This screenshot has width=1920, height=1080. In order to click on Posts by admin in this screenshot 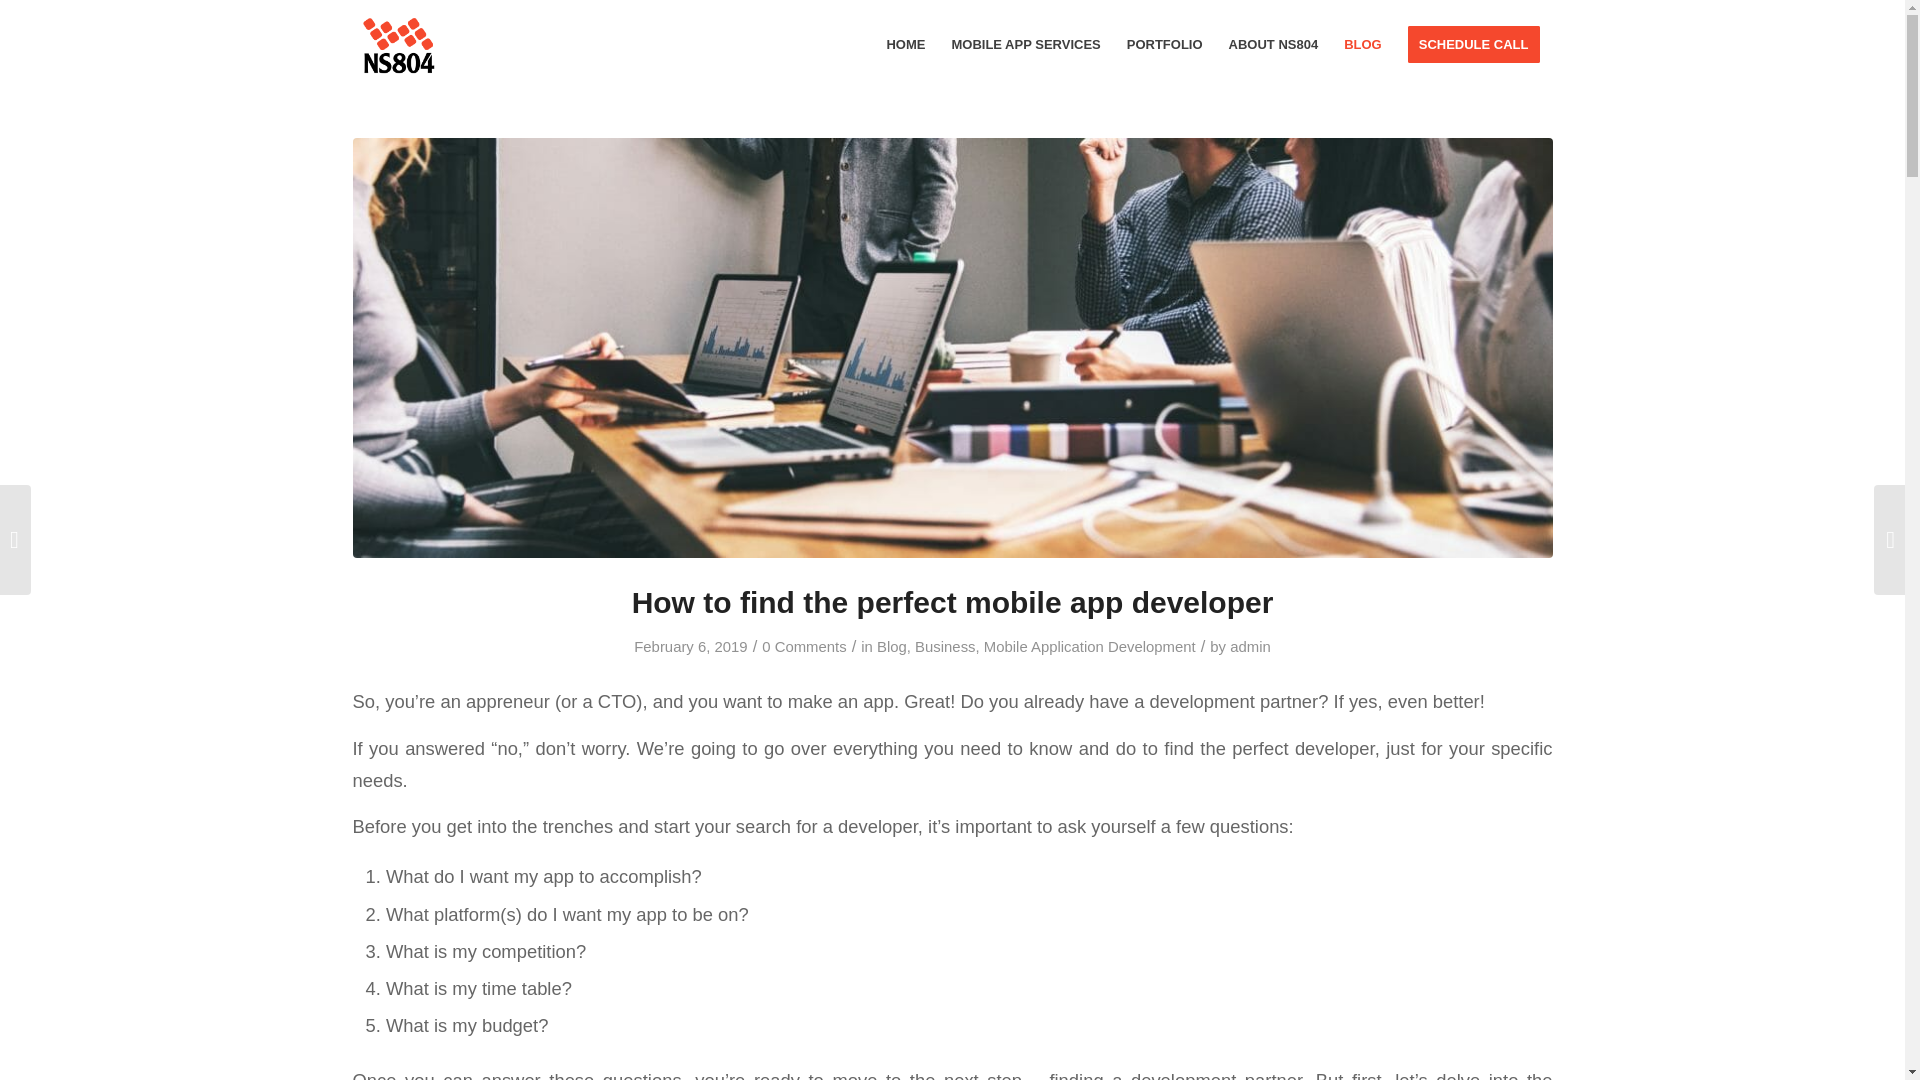, I will do `click(1250, 646)`.